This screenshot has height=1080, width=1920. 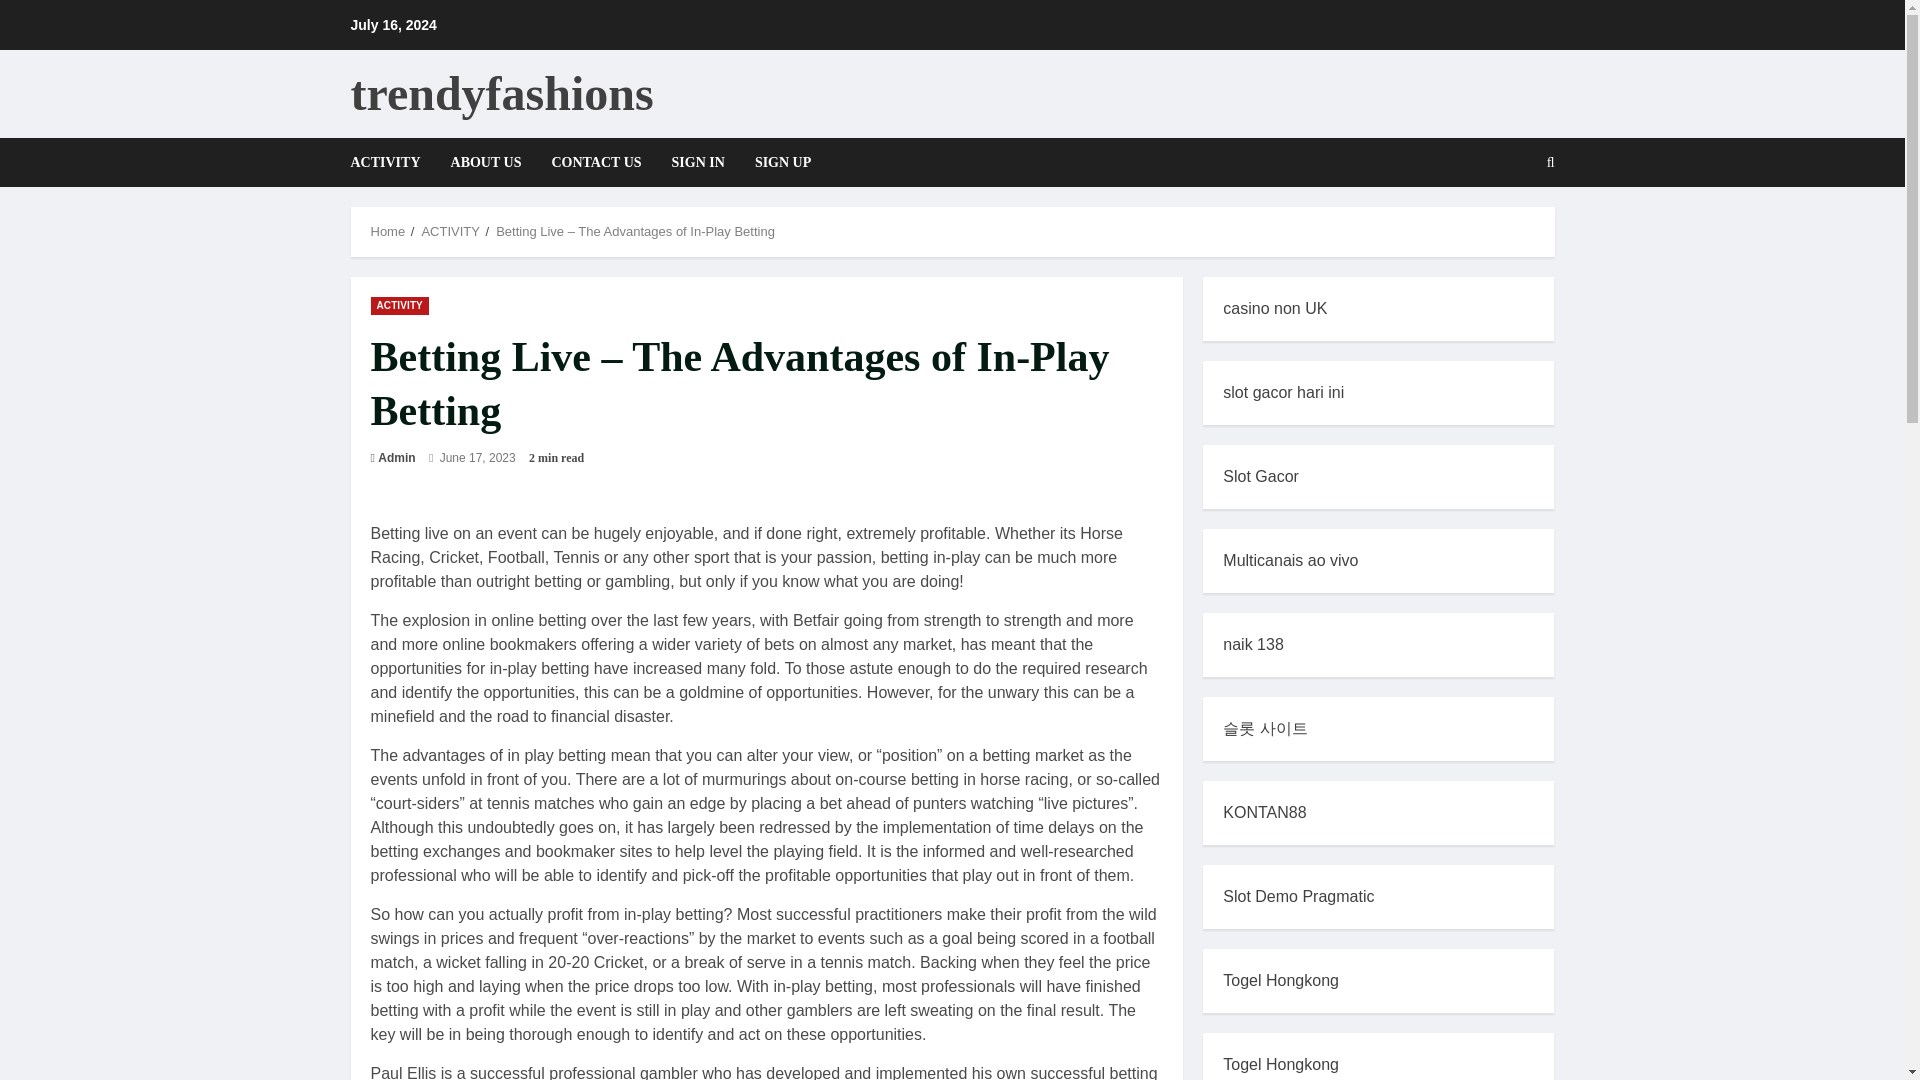 What do you see at coordinates (698, 162) in the screenshot?
I see `SIGN IN` at bounding box center [698, 162].